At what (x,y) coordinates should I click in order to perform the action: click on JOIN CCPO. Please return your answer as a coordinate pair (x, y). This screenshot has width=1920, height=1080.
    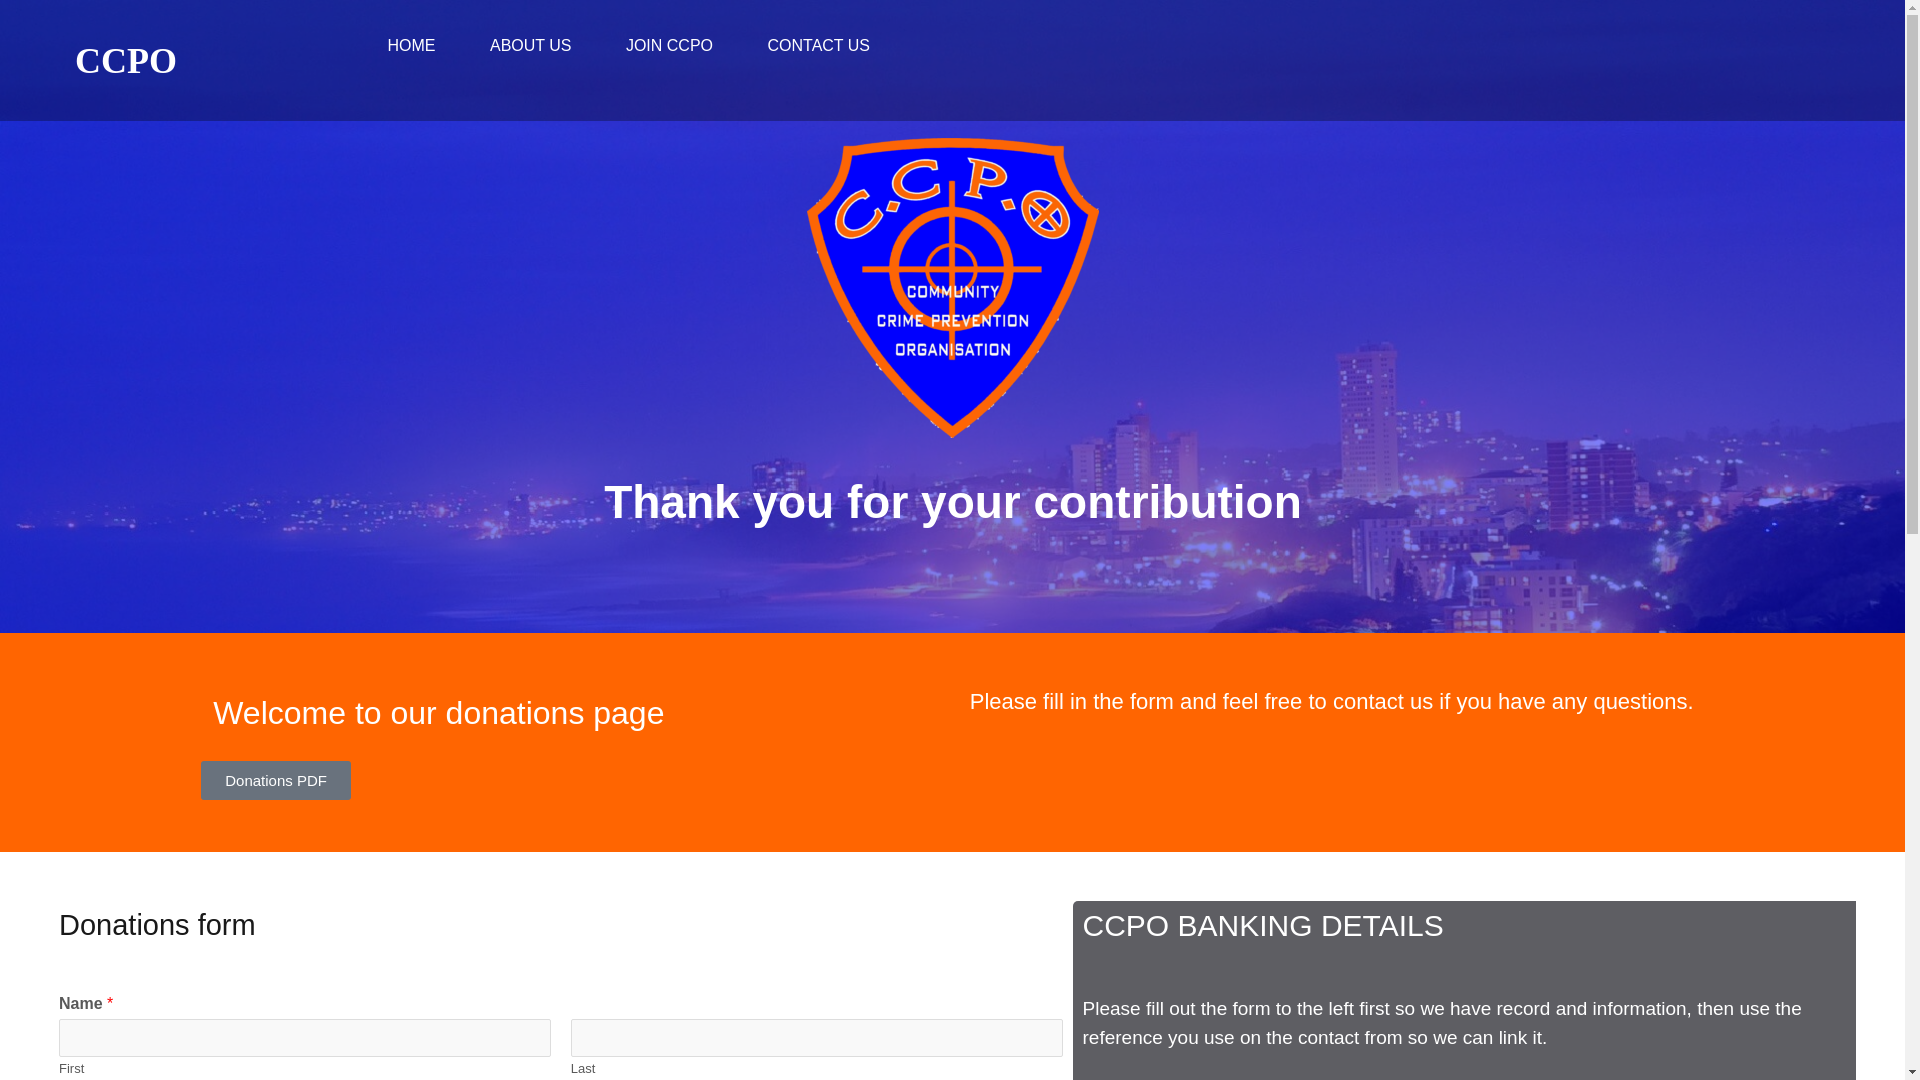
    Looking at the image, I should click on (668, 46).